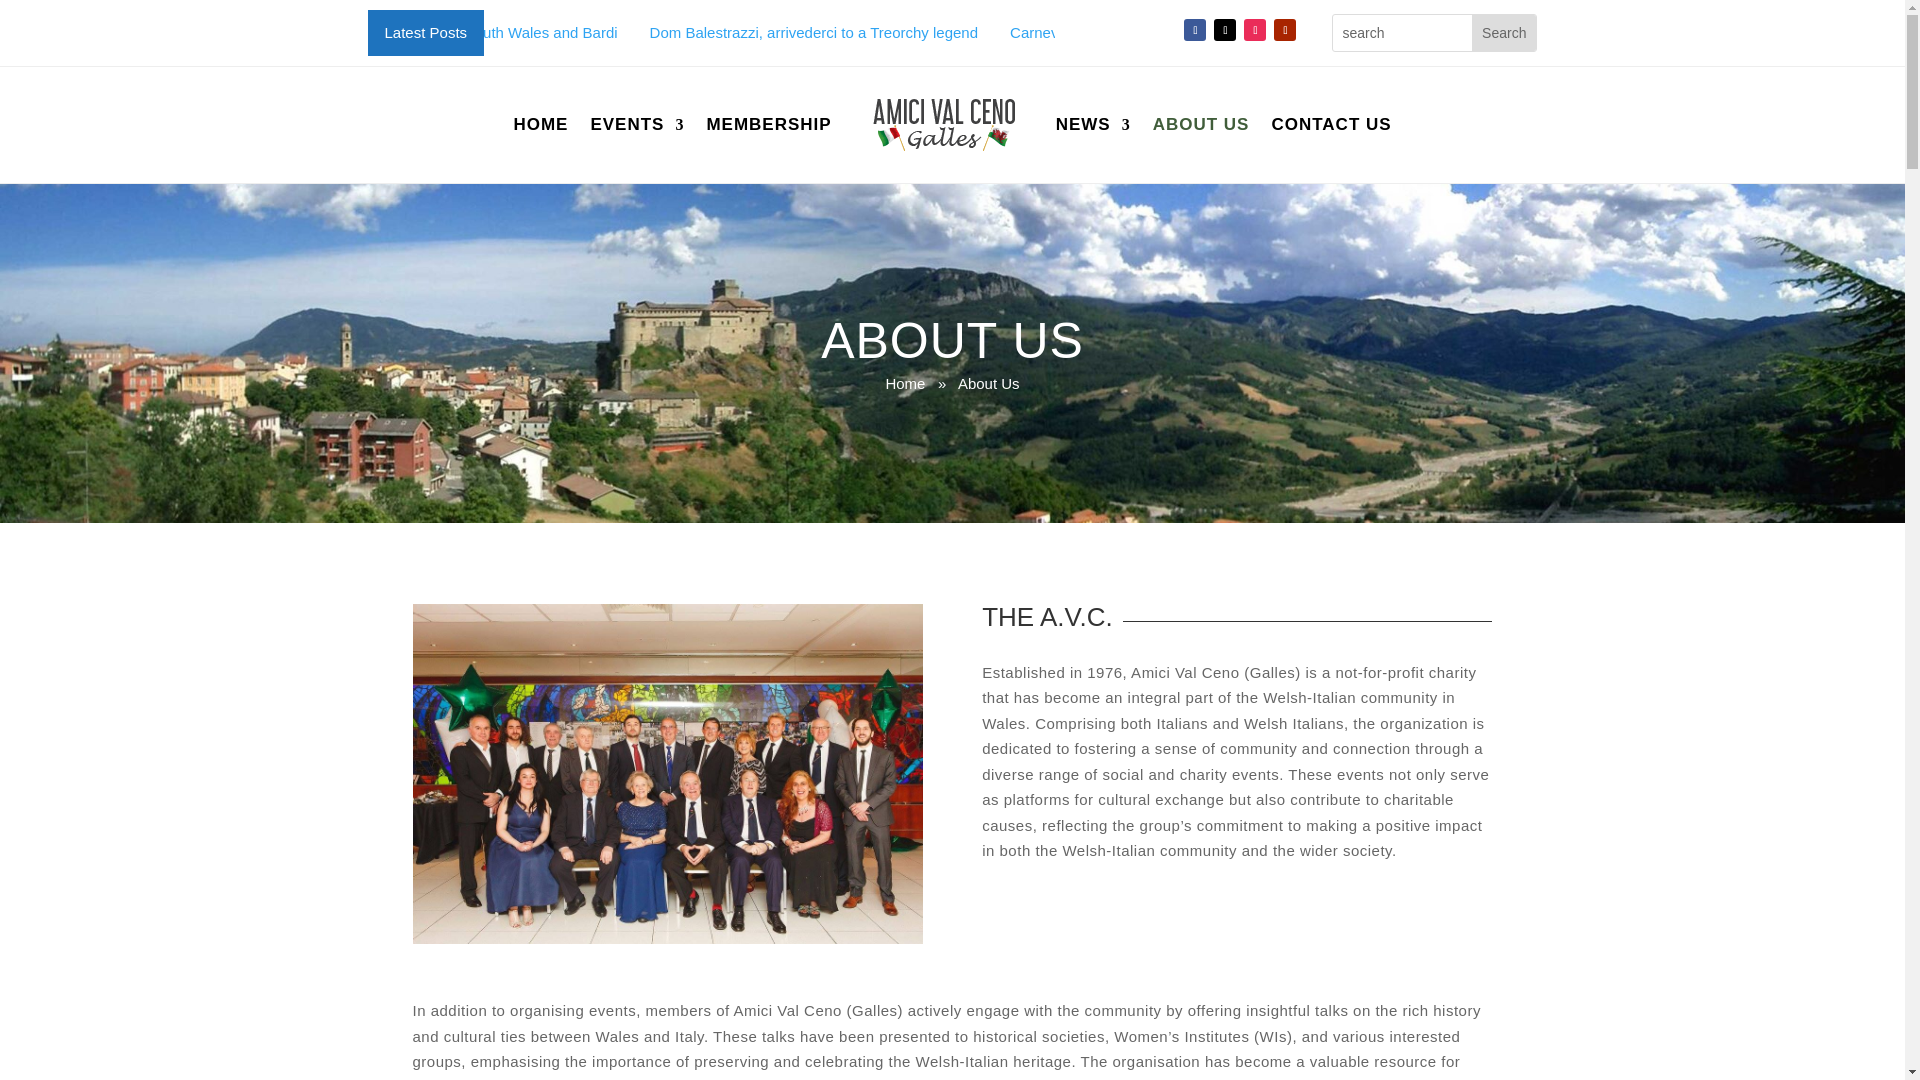  Describe the element at coordinates (768, 124) in the screenshot. I see `MEMBERSHIP` at that location.